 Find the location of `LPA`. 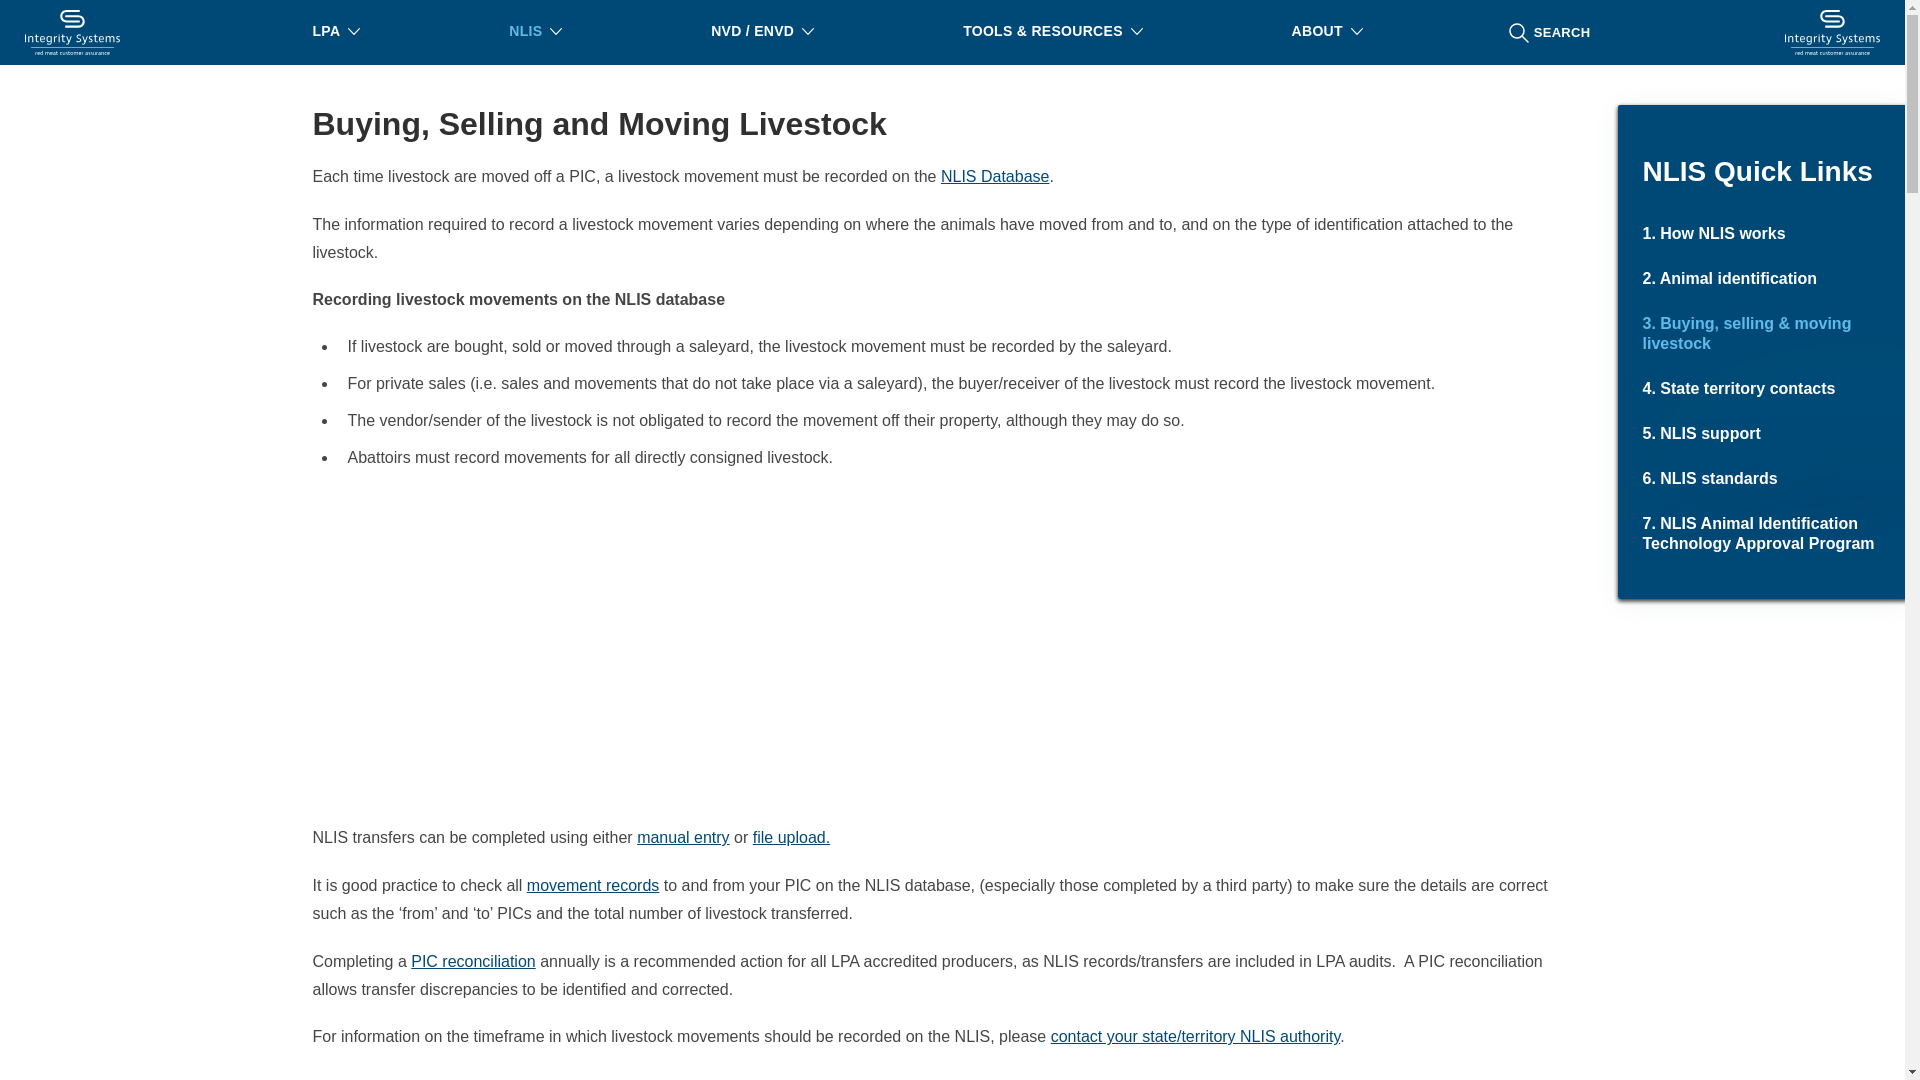

LPA is located at coordinates (333, 31).